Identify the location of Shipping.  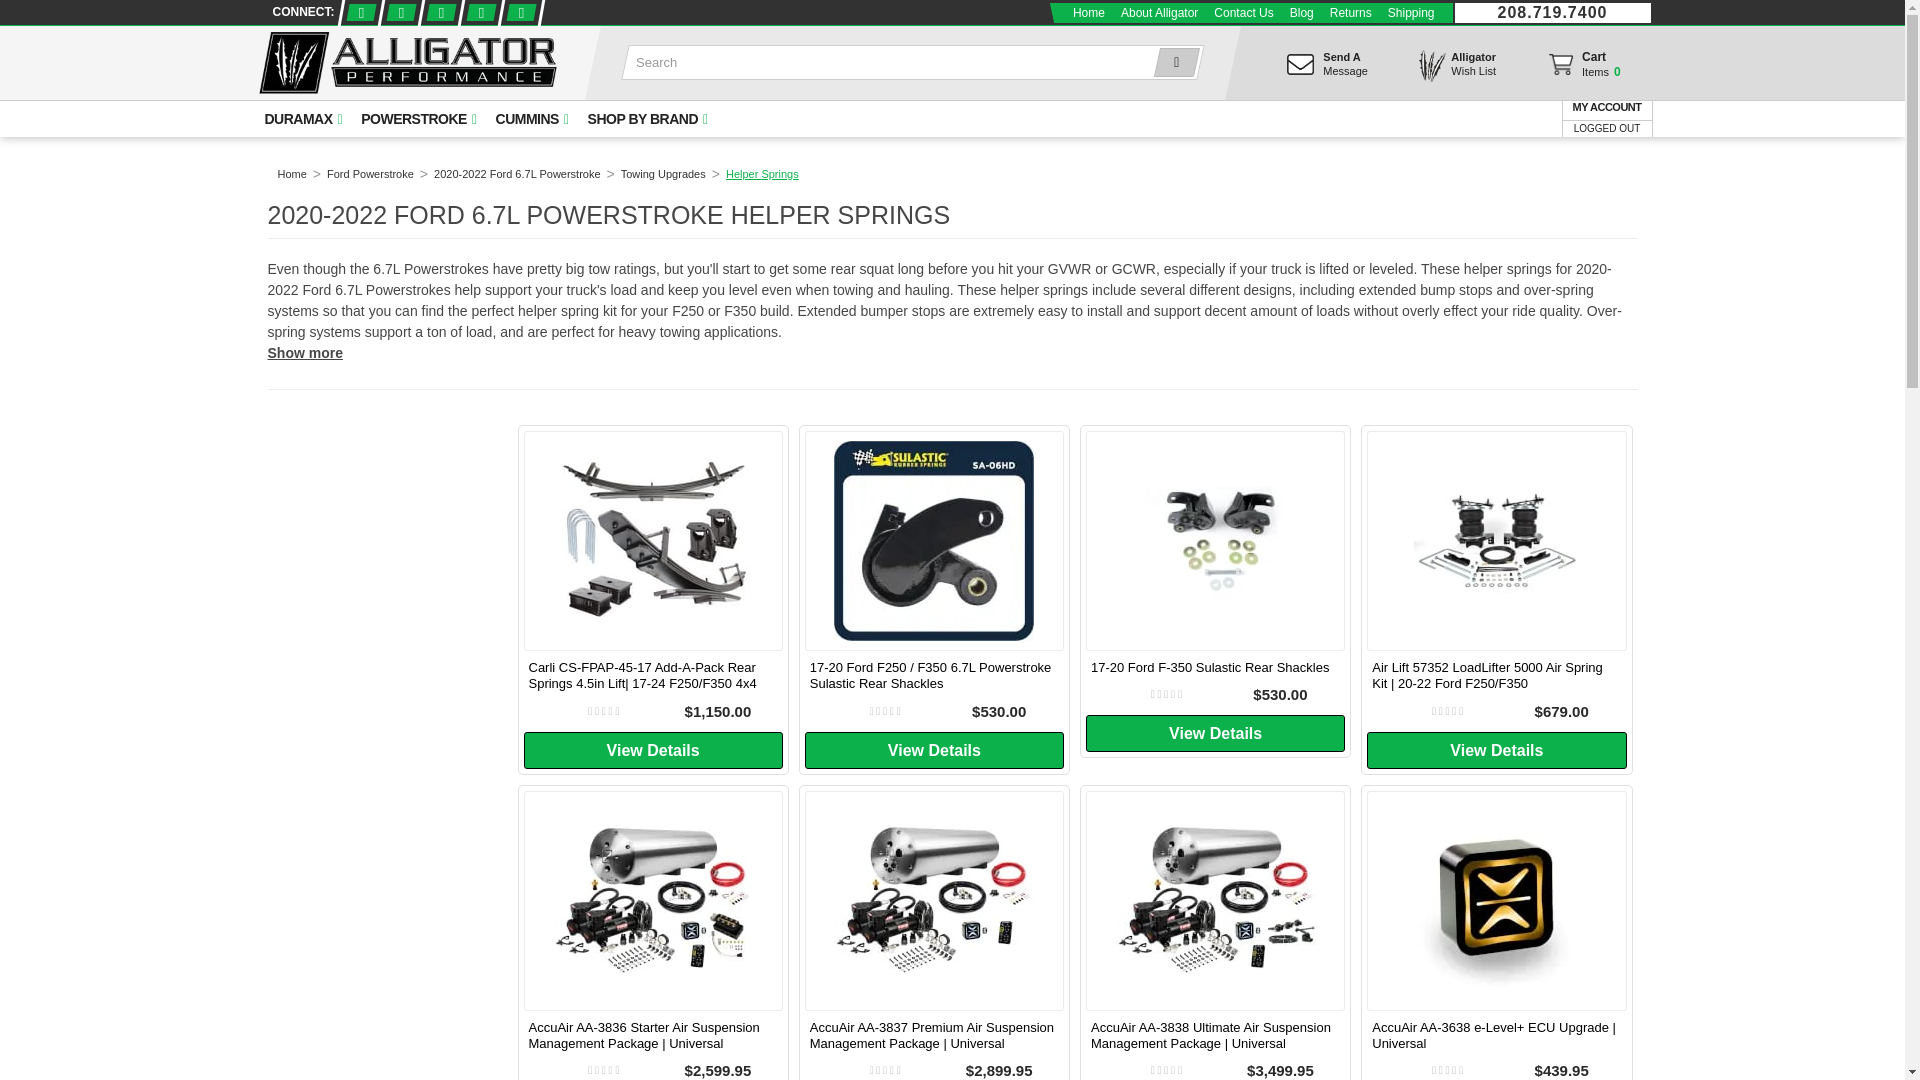
(1412, 12).